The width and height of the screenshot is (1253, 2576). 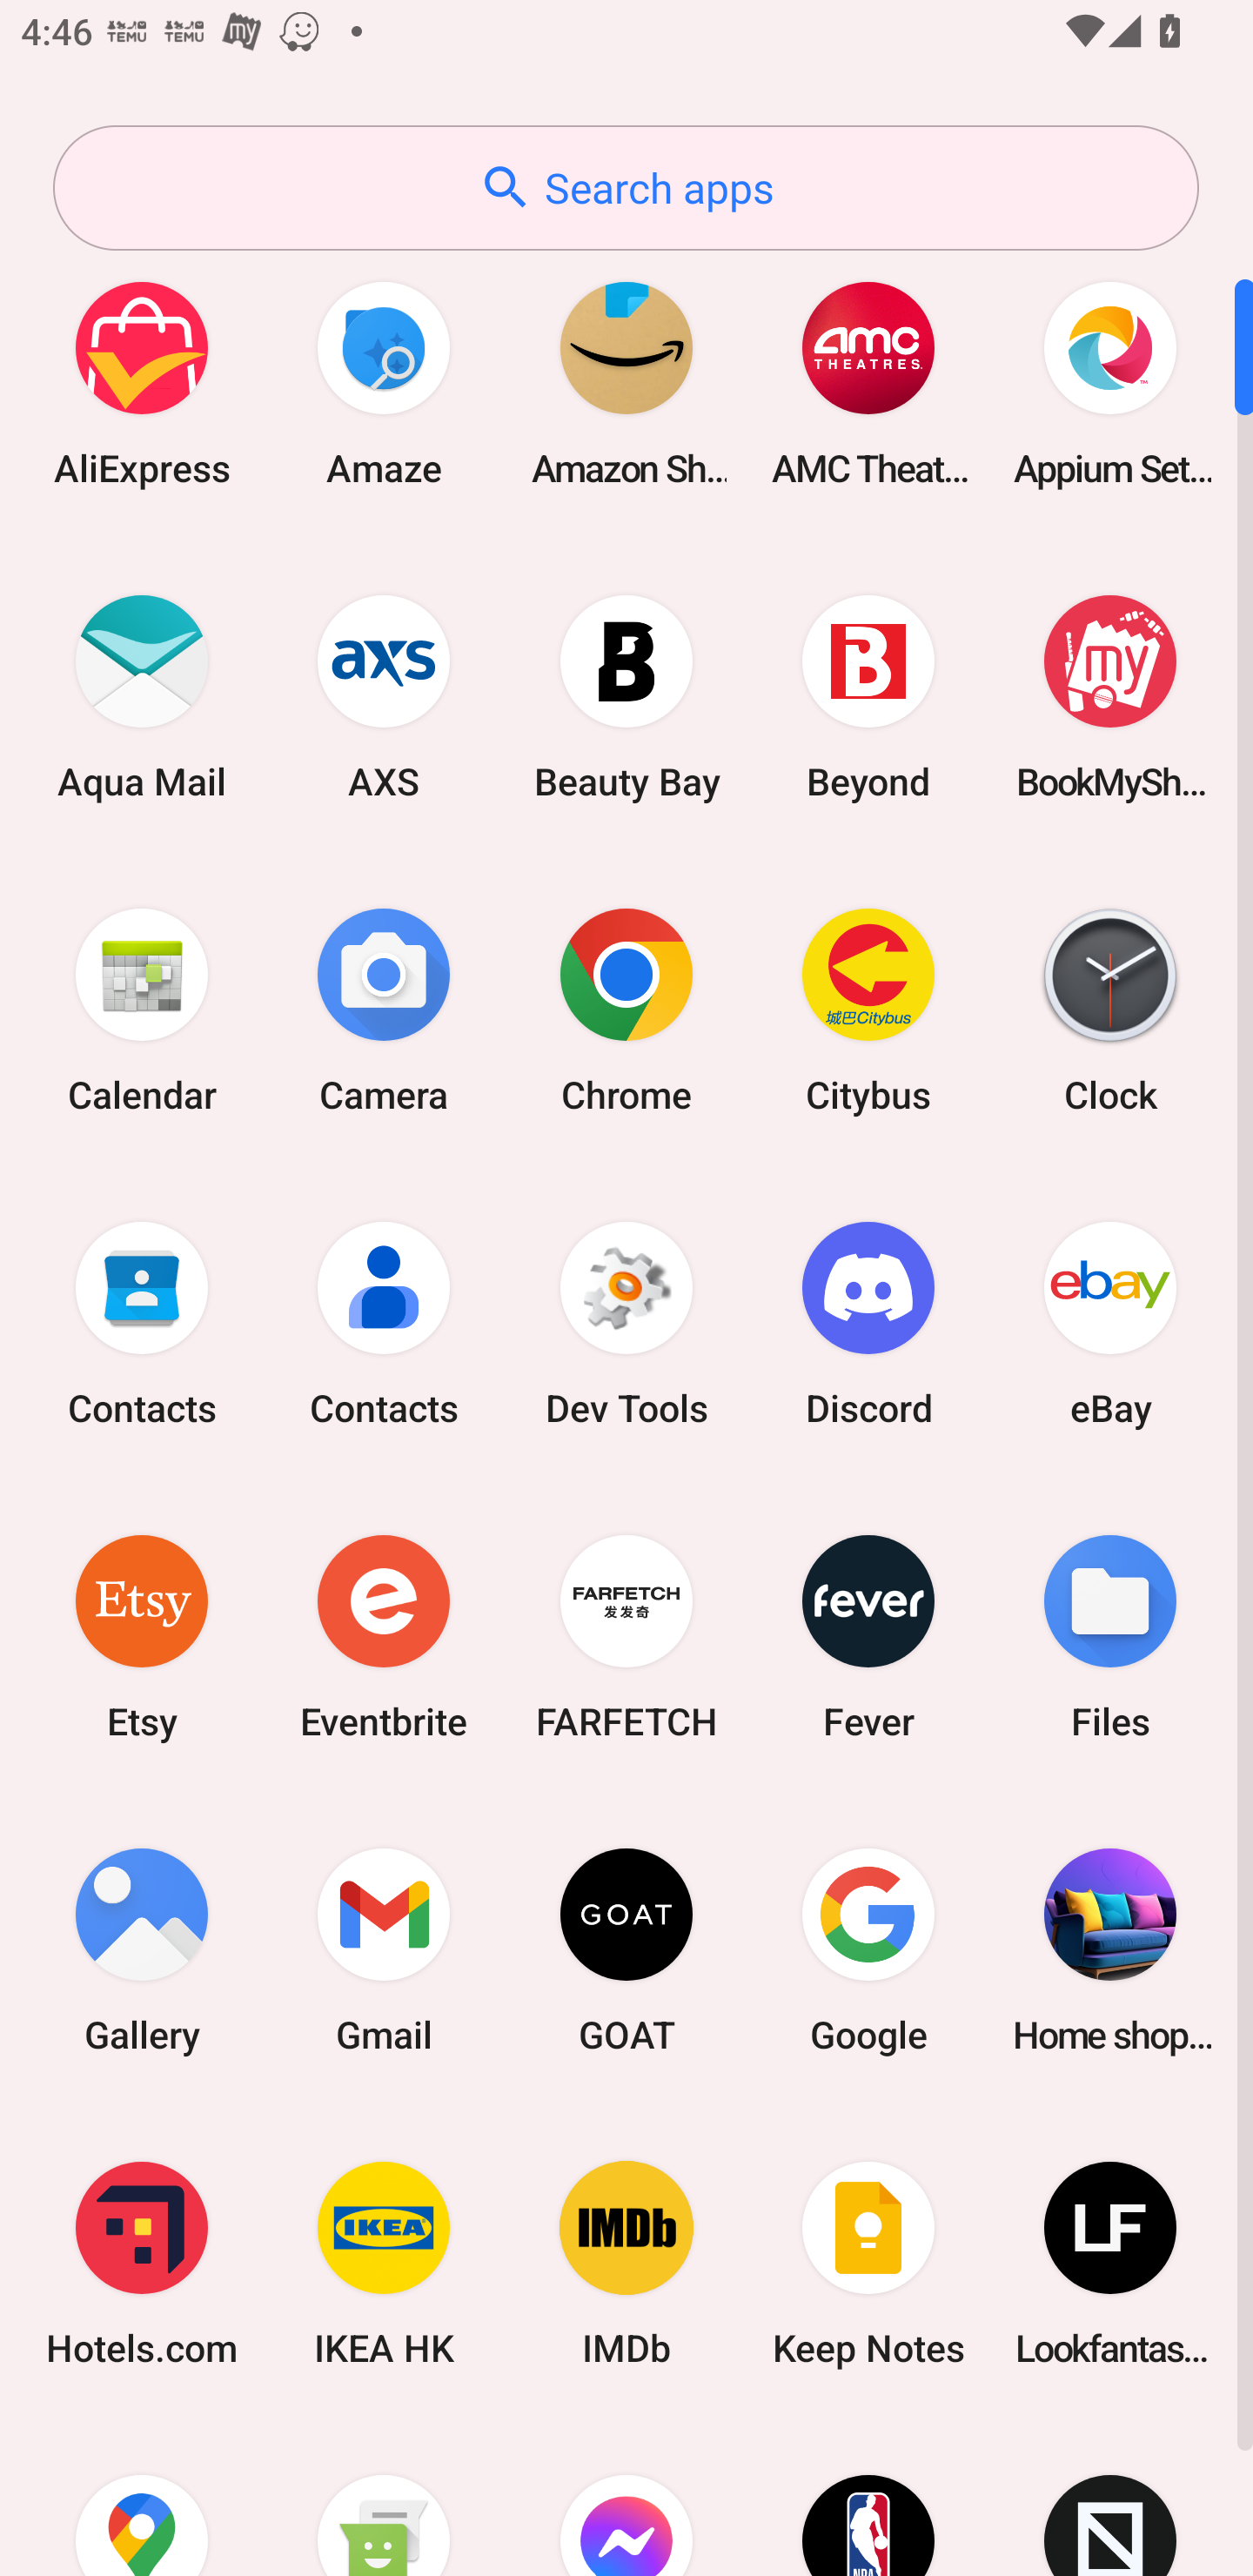 What do you see at coordinates (142, 383) in the screenshot?
I see `AliExpress` at bounding box center [142, 383].